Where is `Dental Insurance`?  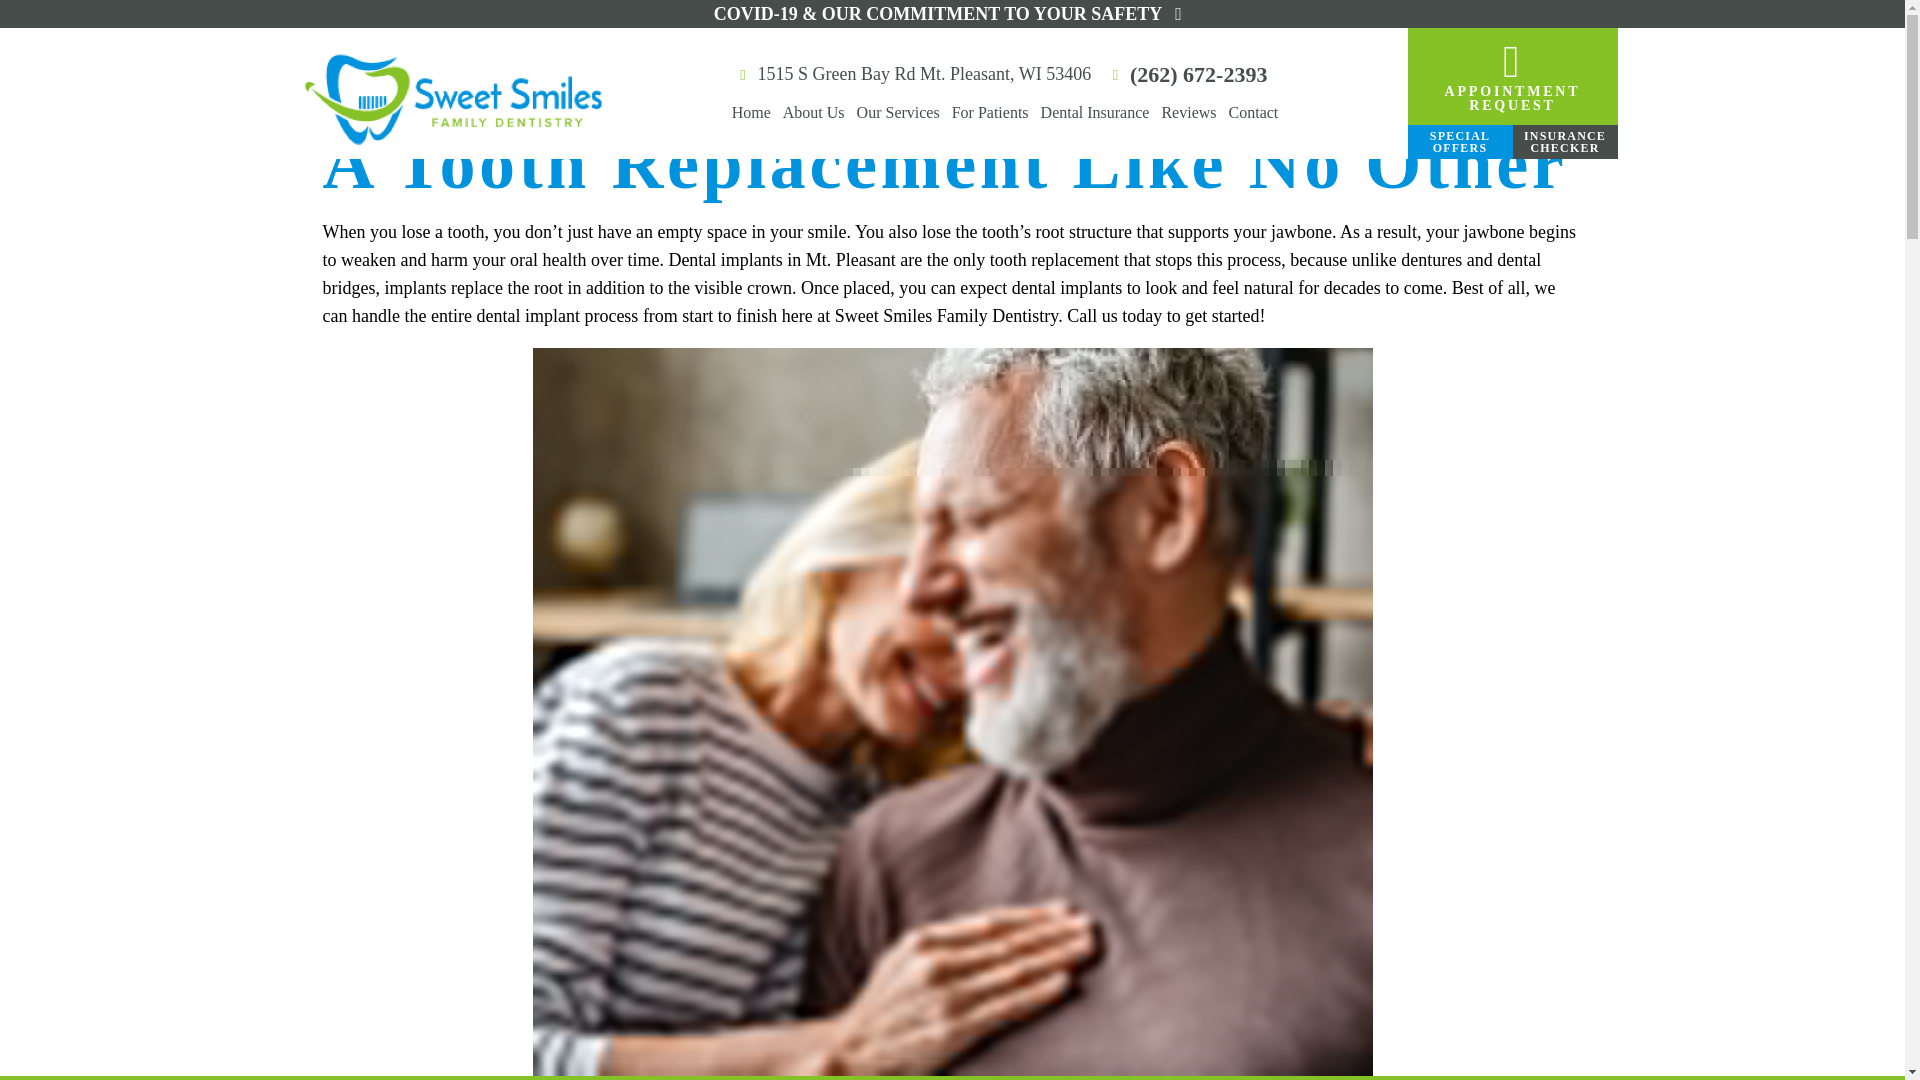 Dental Insurance is located at coordinates (912, 74).